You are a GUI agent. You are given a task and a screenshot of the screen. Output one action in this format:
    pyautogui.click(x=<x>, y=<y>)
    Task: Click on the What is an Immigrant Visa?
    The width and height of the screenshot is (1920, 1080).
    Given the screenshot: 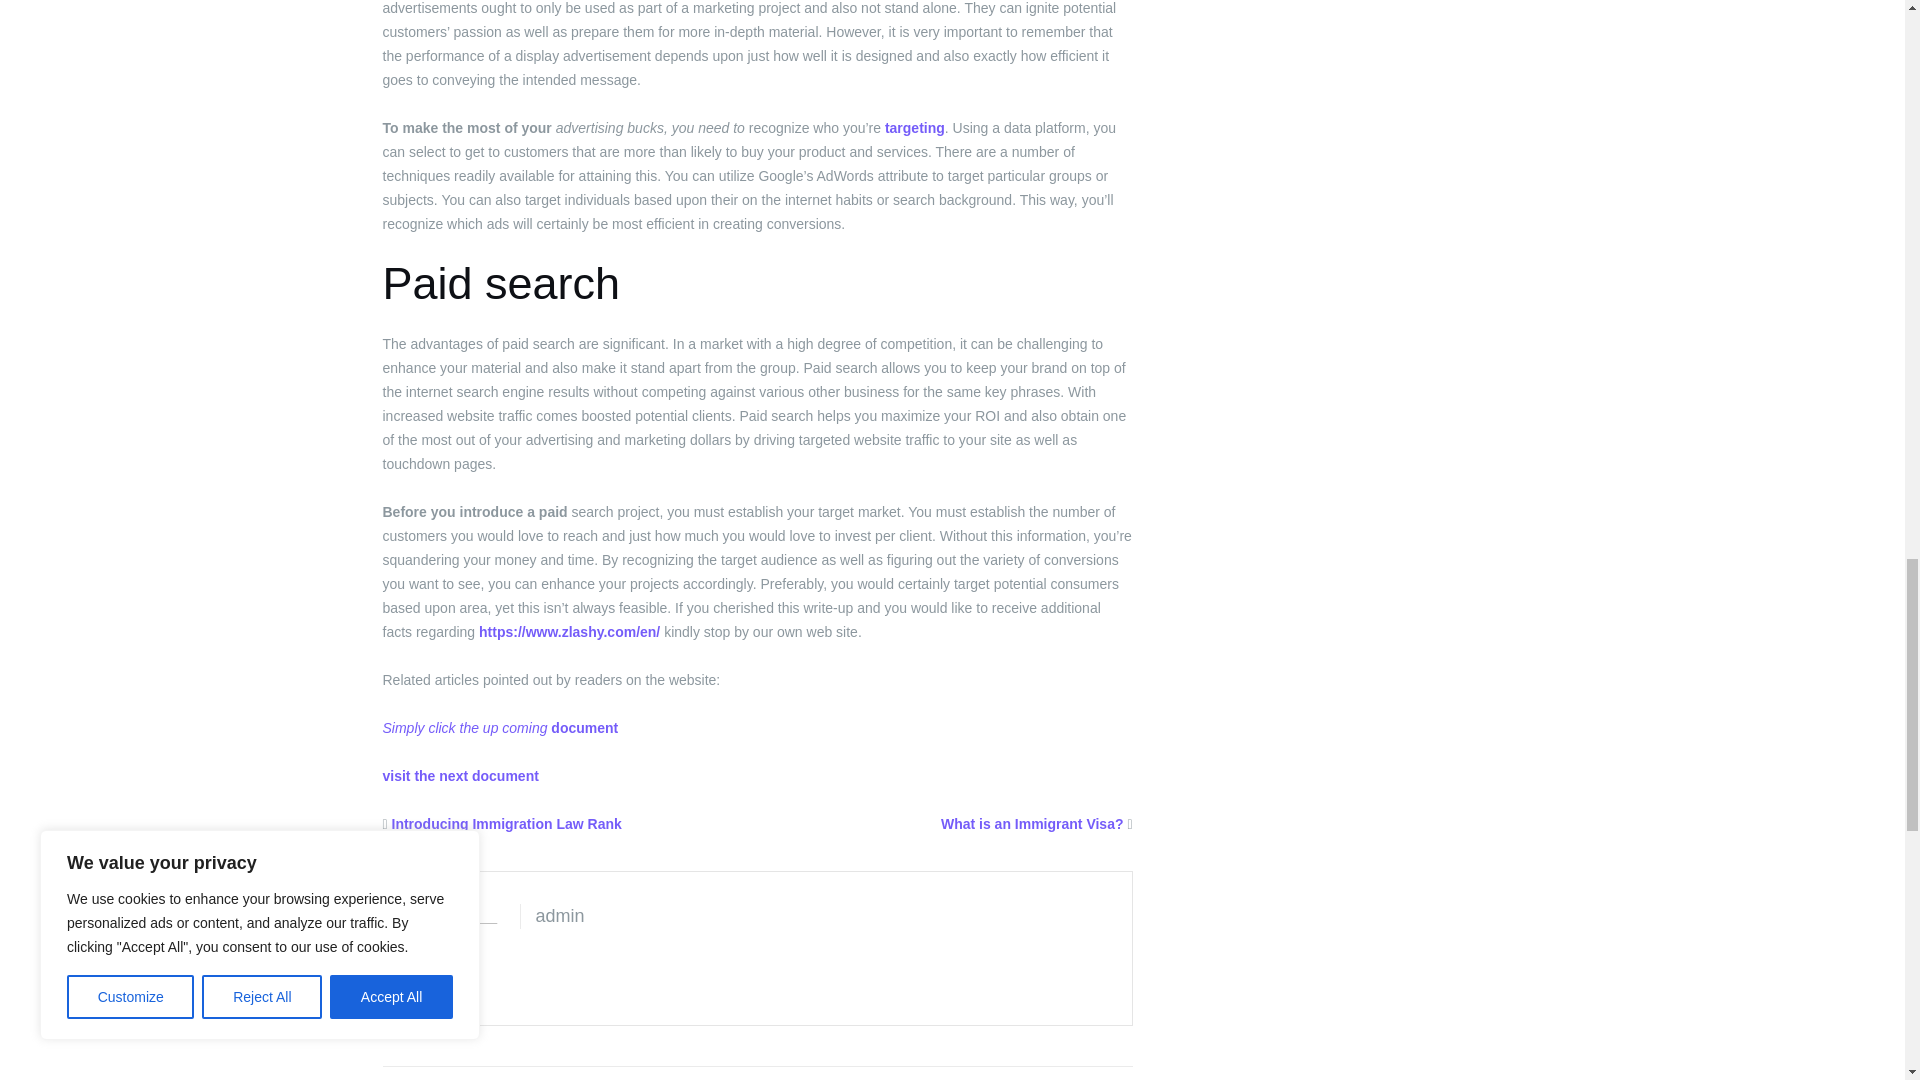 What is the action you would take?
    pyautogui.click(x=1032, y=824)
    